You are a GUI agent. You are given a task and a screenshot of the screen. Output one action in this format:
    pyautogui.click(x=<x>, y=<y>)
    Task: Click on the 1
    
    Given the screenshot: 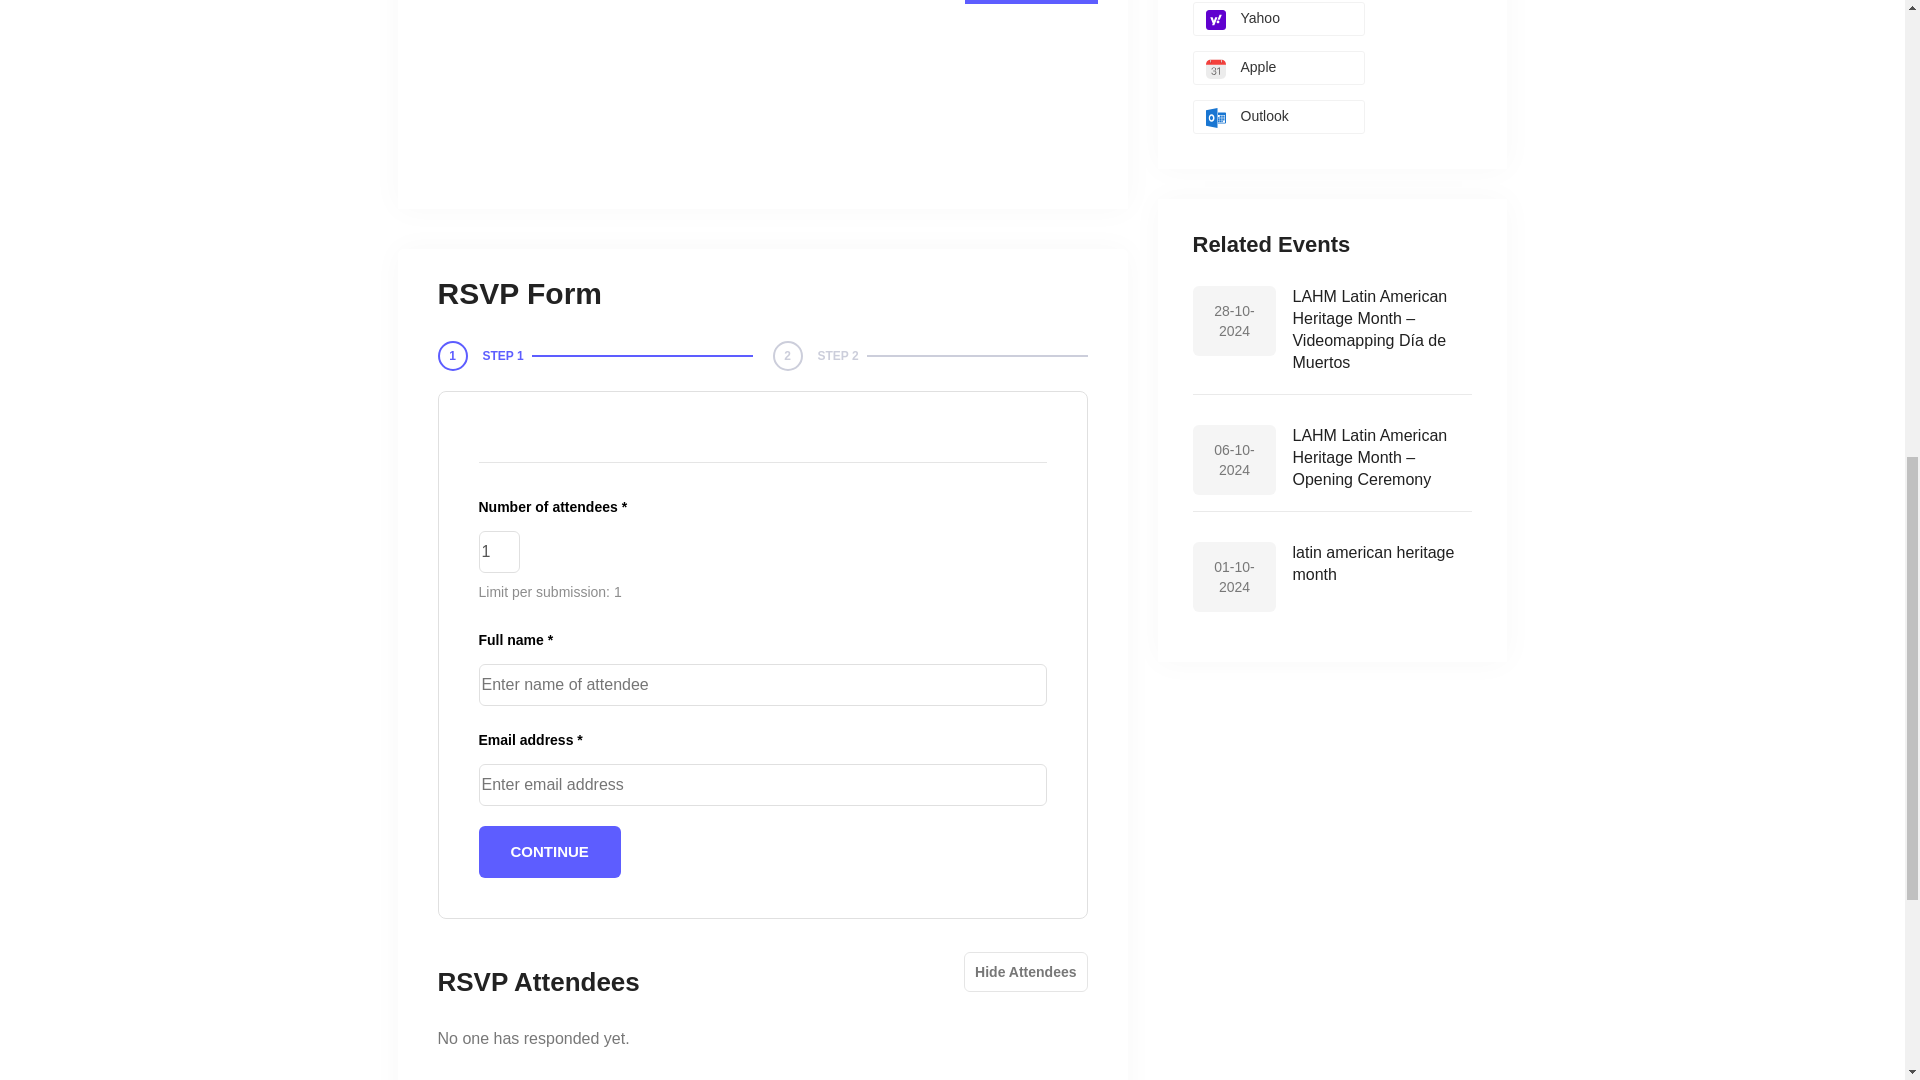 What is the action you would take?
    pyautogui.click(x=498, y=552)
    